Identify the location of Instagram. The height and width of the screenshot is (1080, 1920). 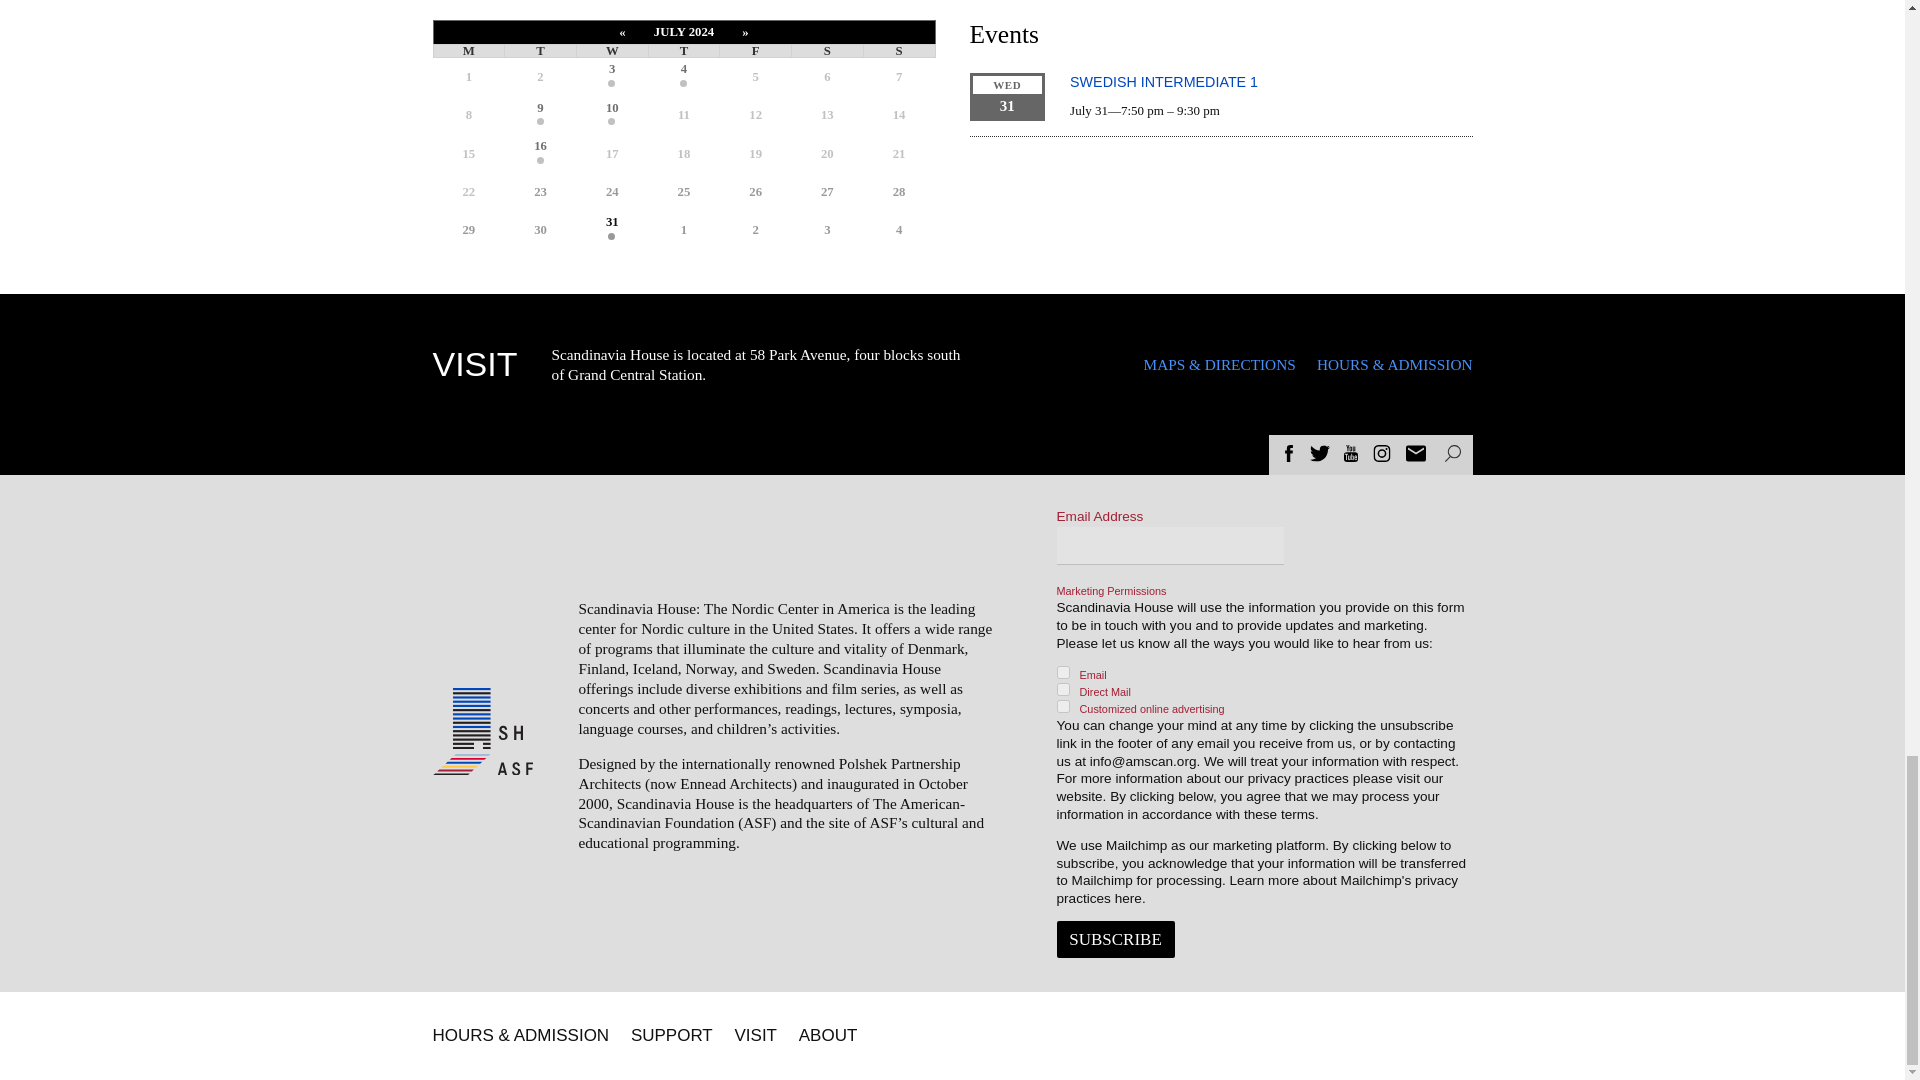
(1382, 453).